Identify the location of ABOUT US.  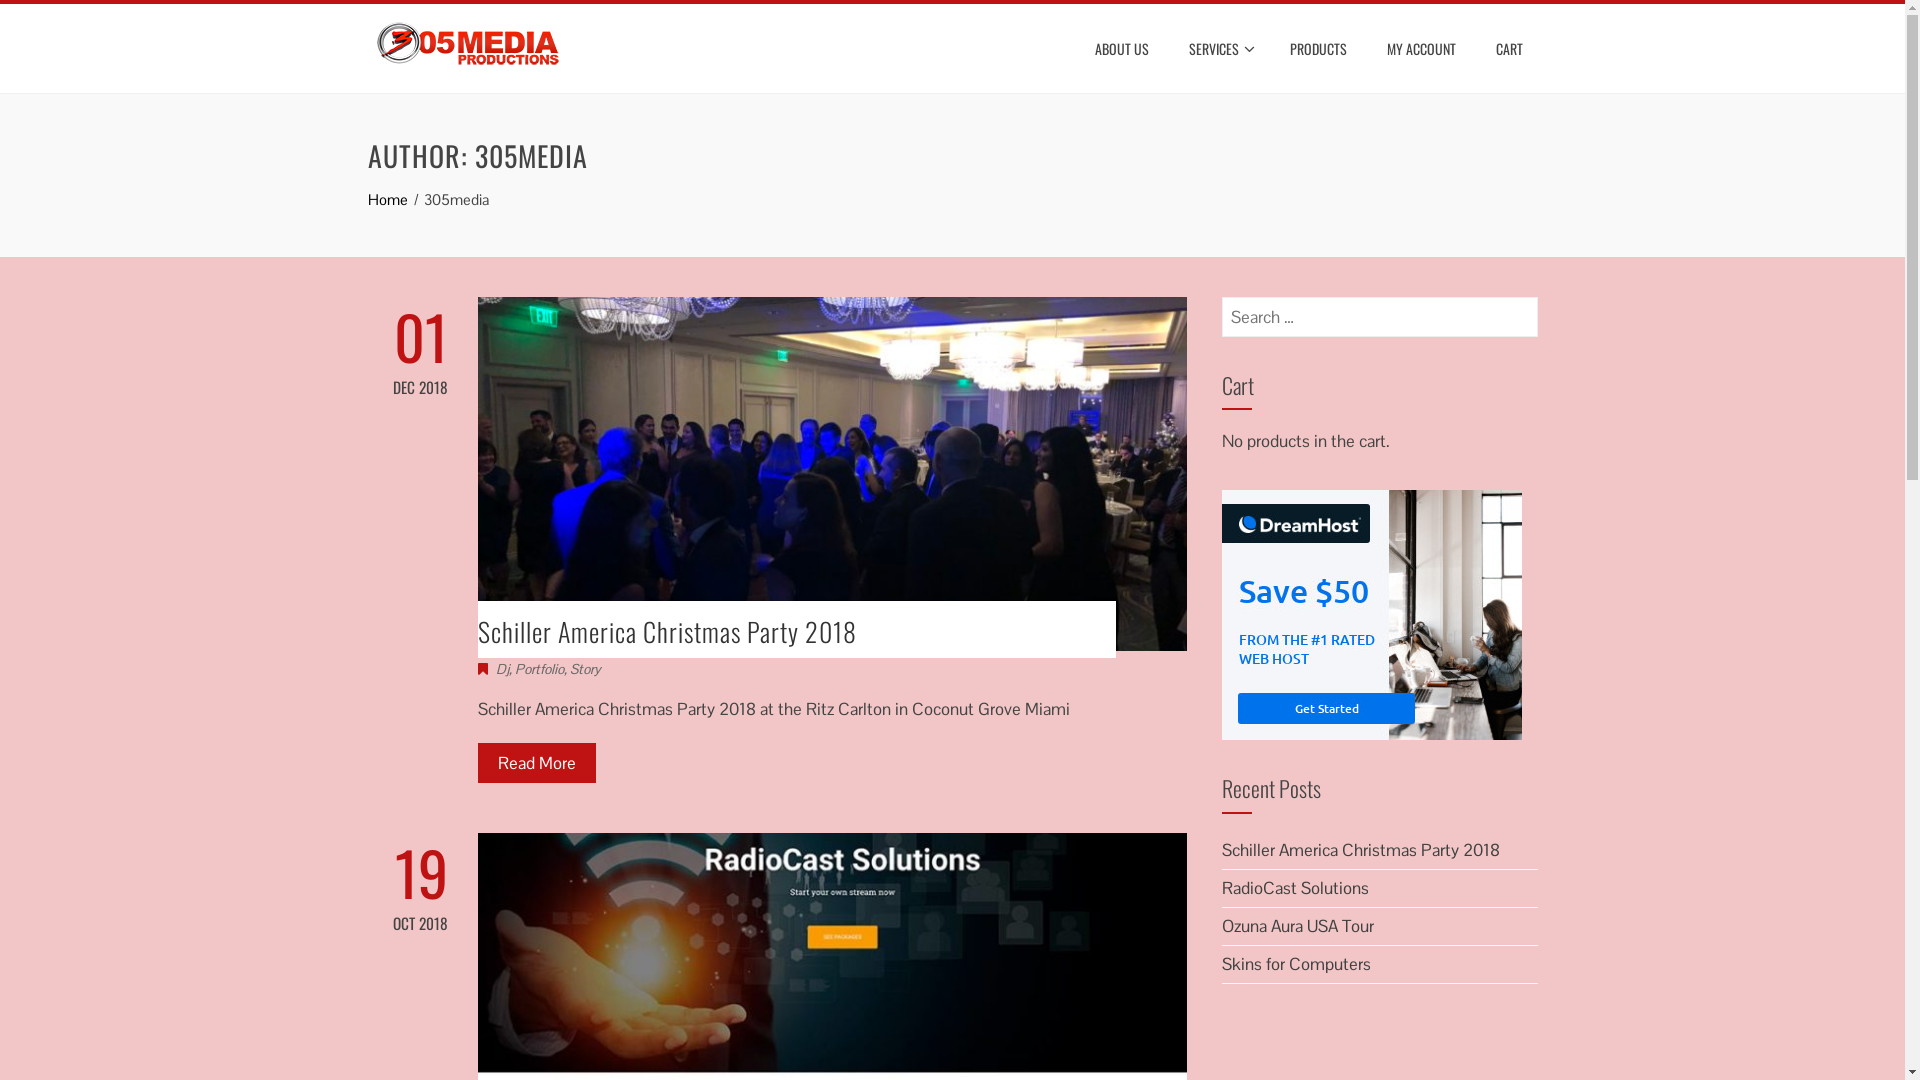
(1122, 49).